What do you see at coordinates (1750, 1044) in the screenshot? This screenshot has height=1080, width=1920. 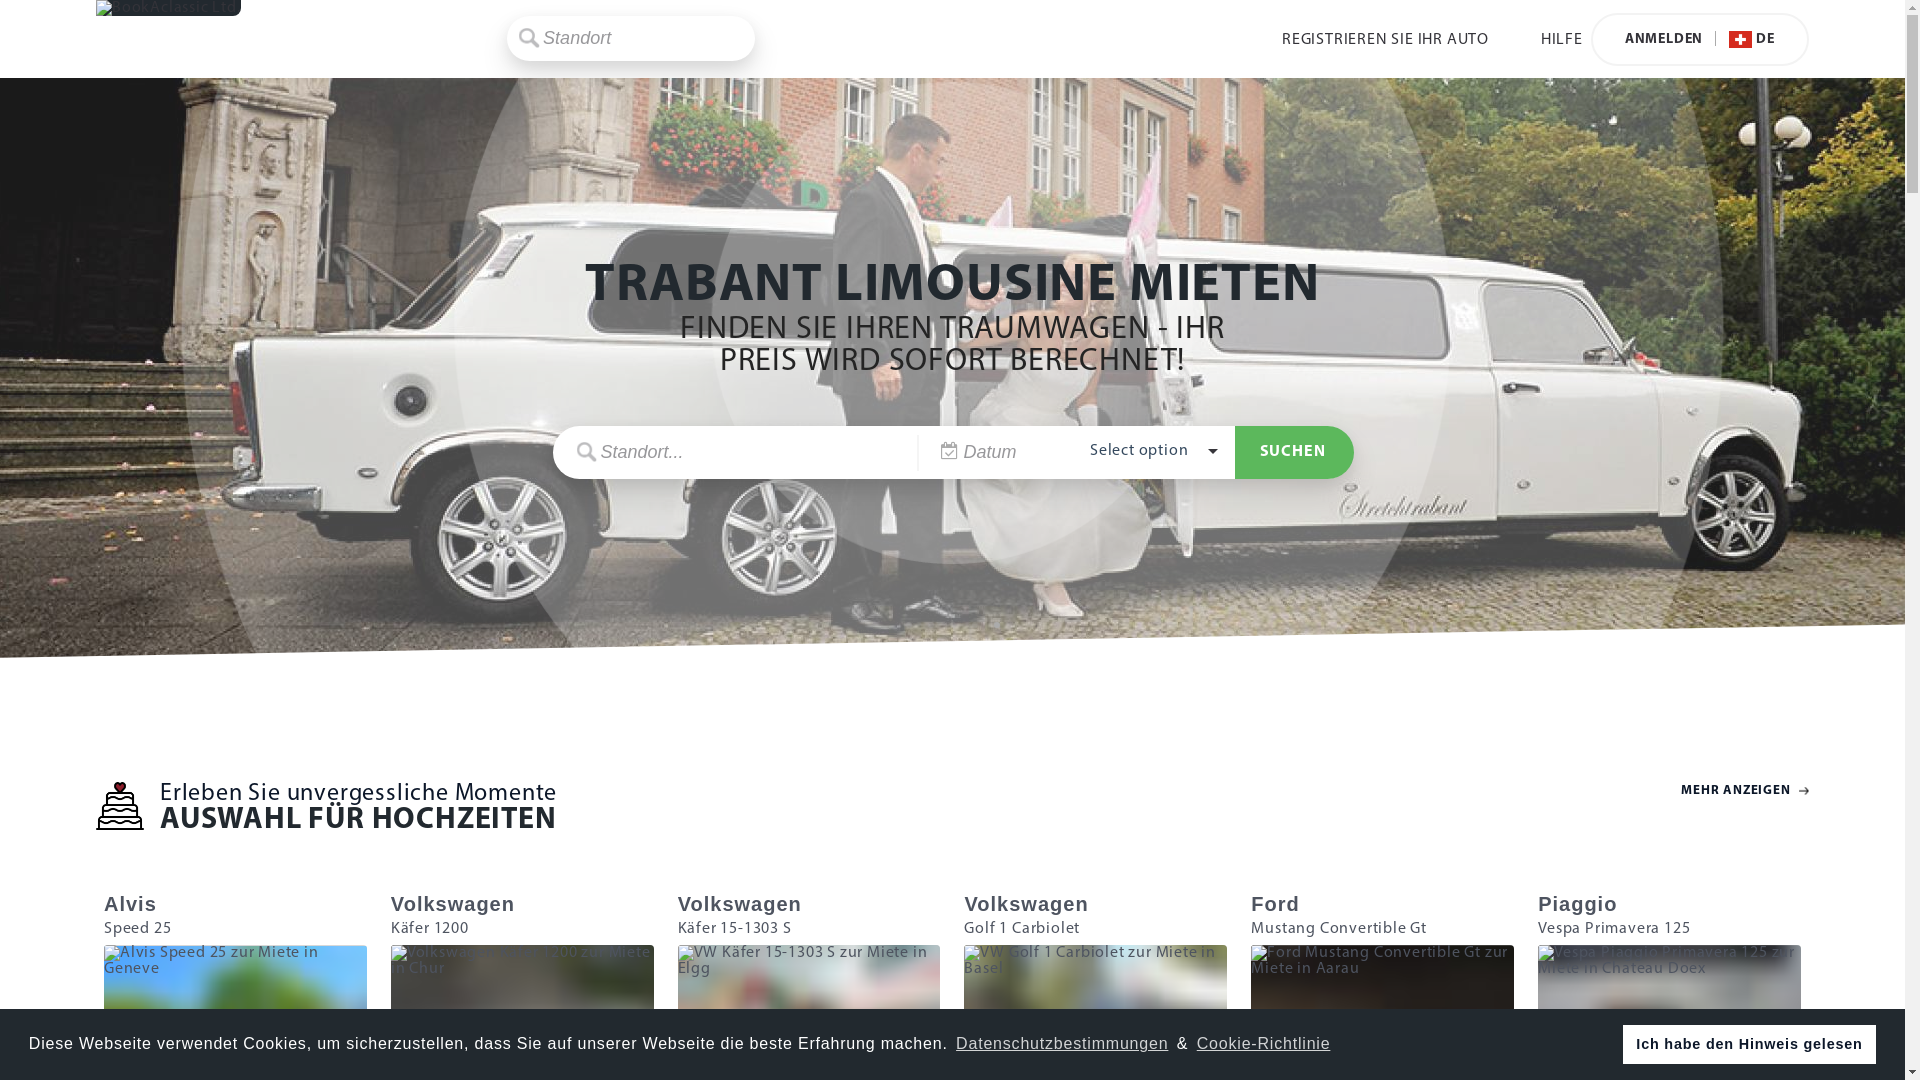 I see `Ich habe den Hinweis gelesen` at bounding box center [1750, 1044].